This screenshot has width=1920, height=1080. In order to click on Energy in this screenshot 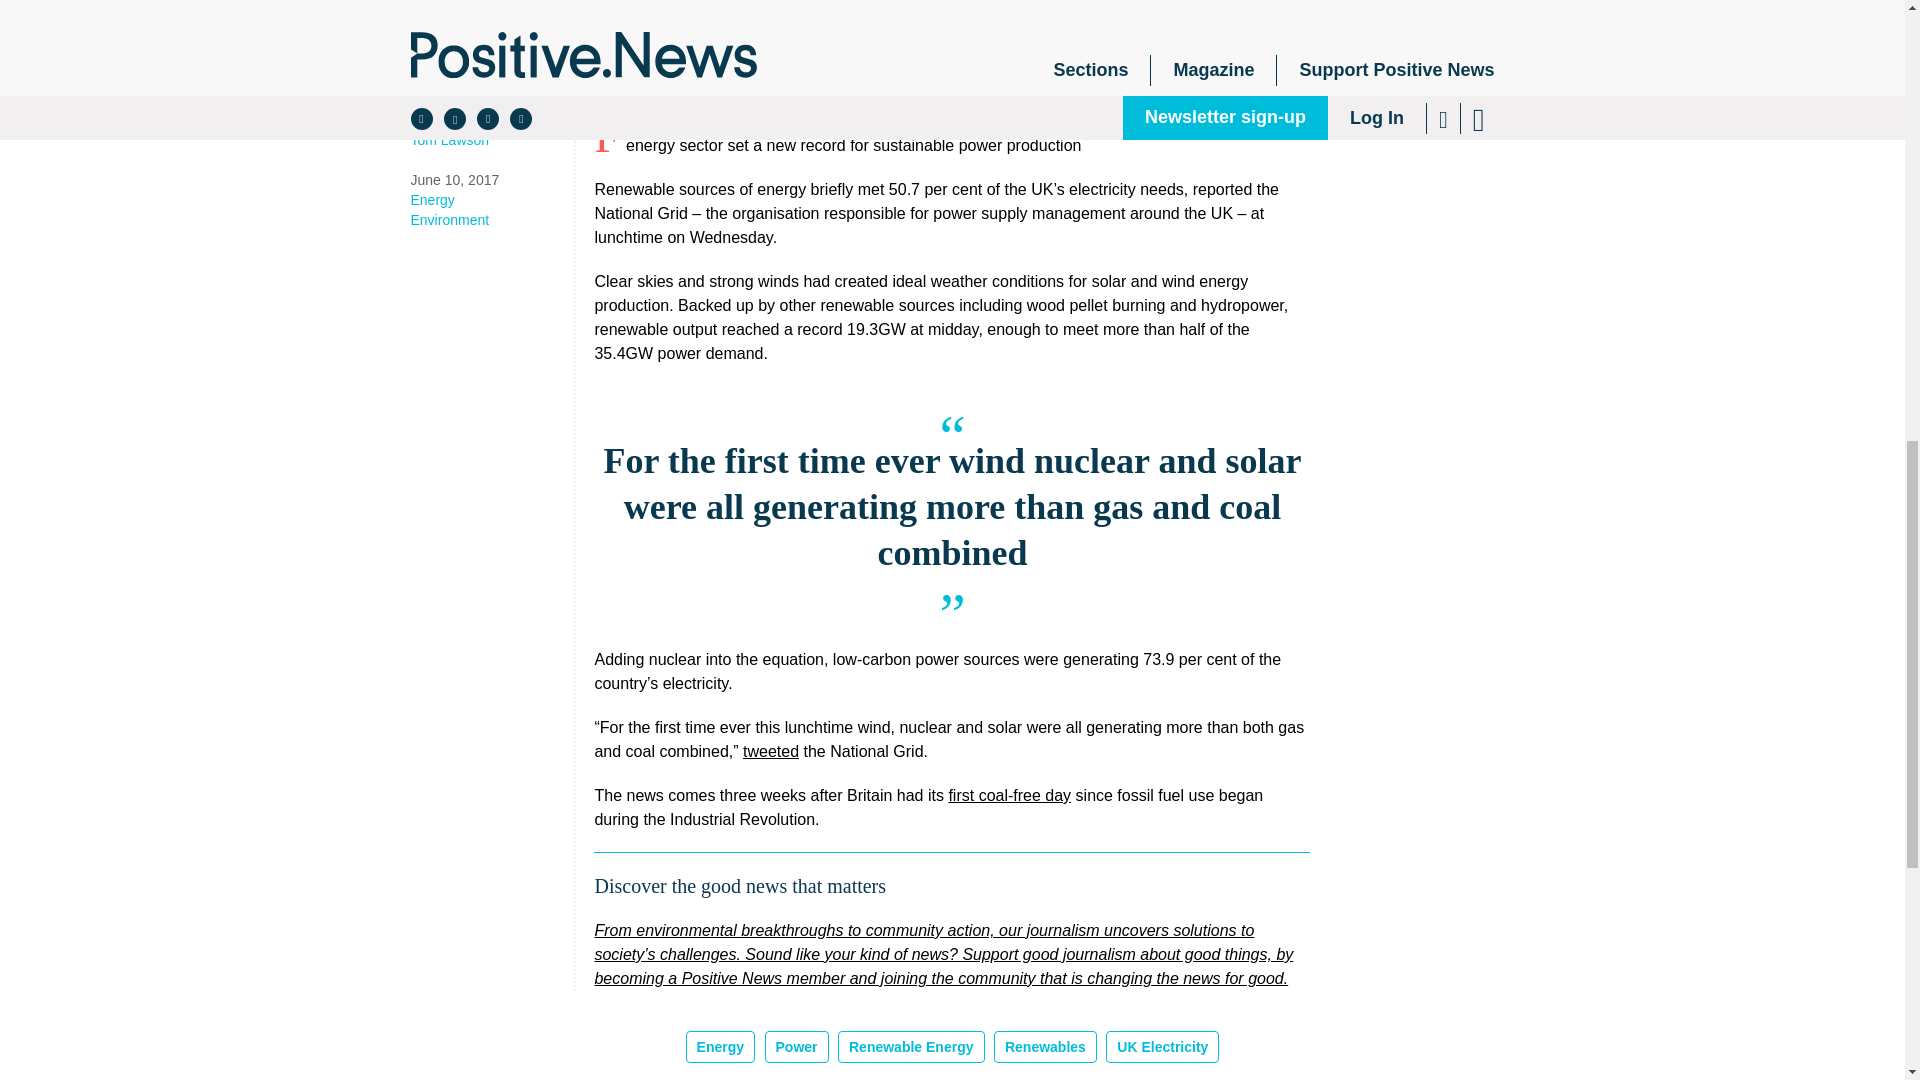, I will do `click(720, 1046)`.